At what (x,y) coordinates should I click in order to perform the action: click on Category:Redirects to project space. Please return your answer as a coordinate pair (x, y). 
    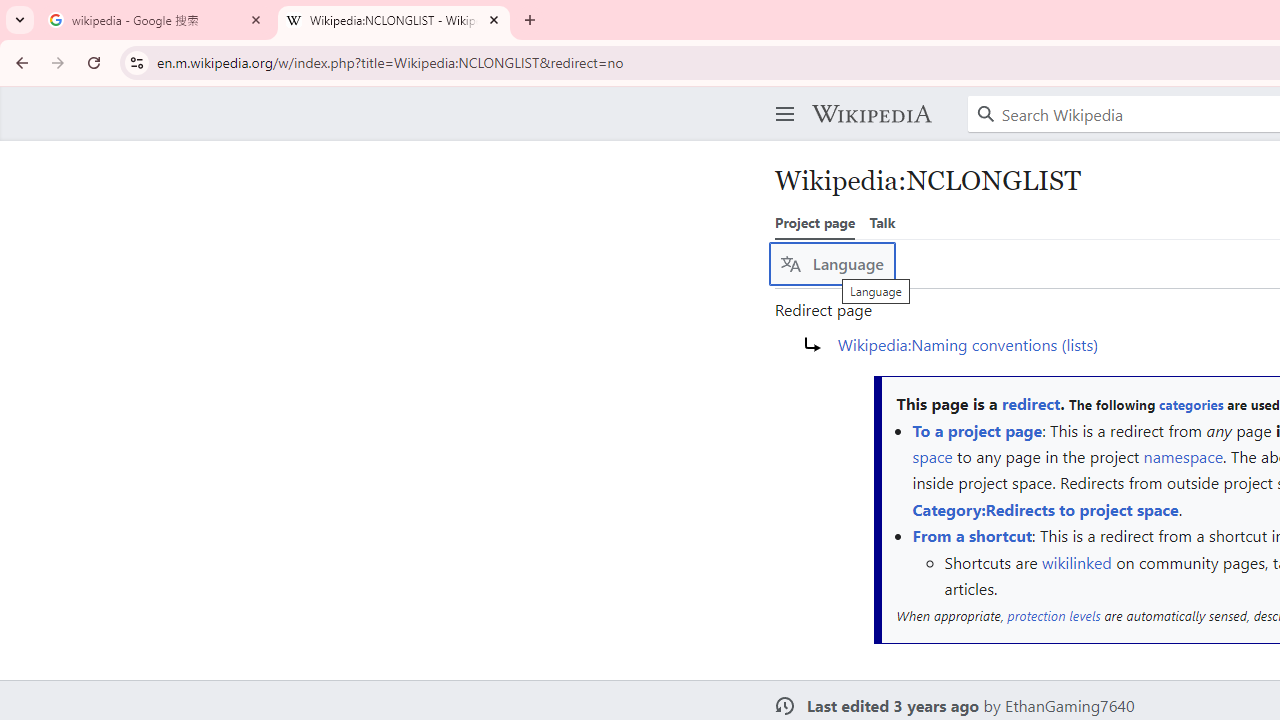
    Looking at the image, I should click on (1044, 508).